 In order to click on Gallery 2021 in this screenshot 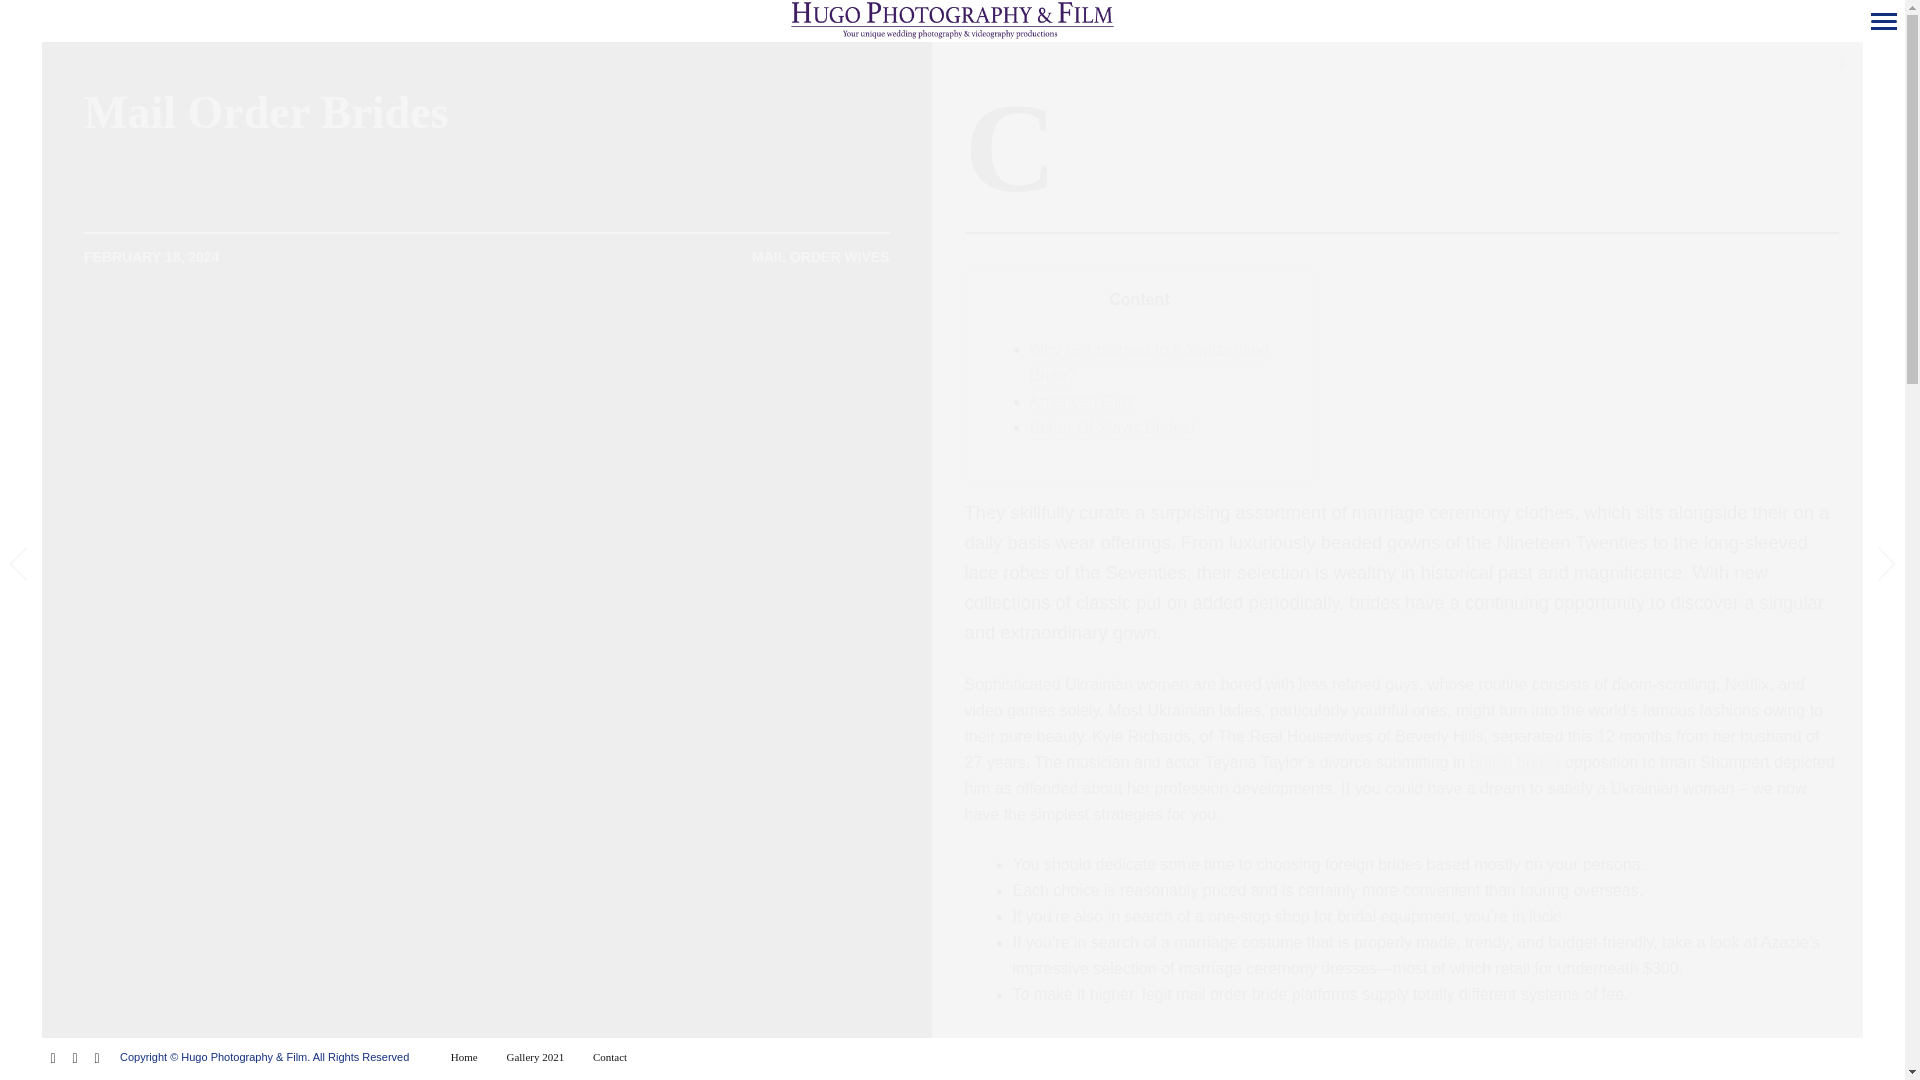, I will do `click(535, 1058)`.